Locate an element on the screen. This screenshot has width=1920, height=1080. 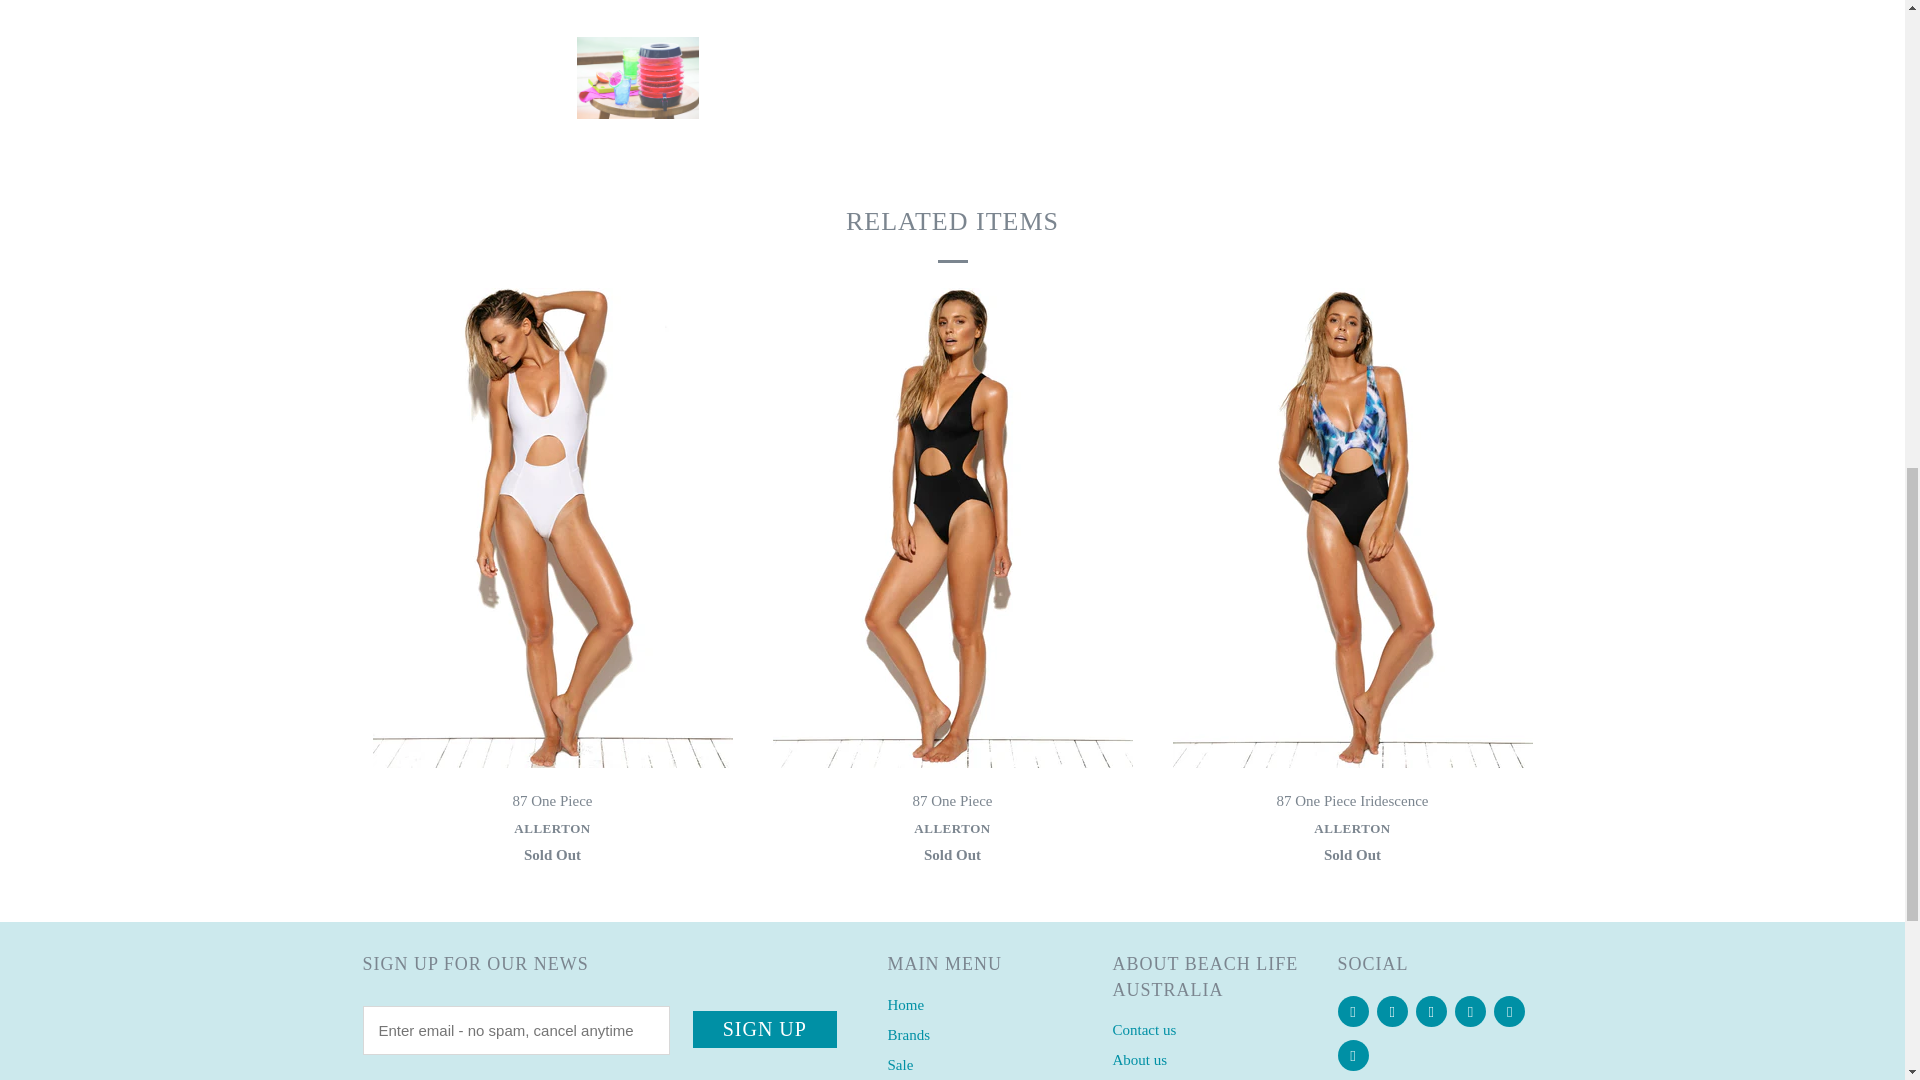
Sign Up is located at coordinates (765, 1028).